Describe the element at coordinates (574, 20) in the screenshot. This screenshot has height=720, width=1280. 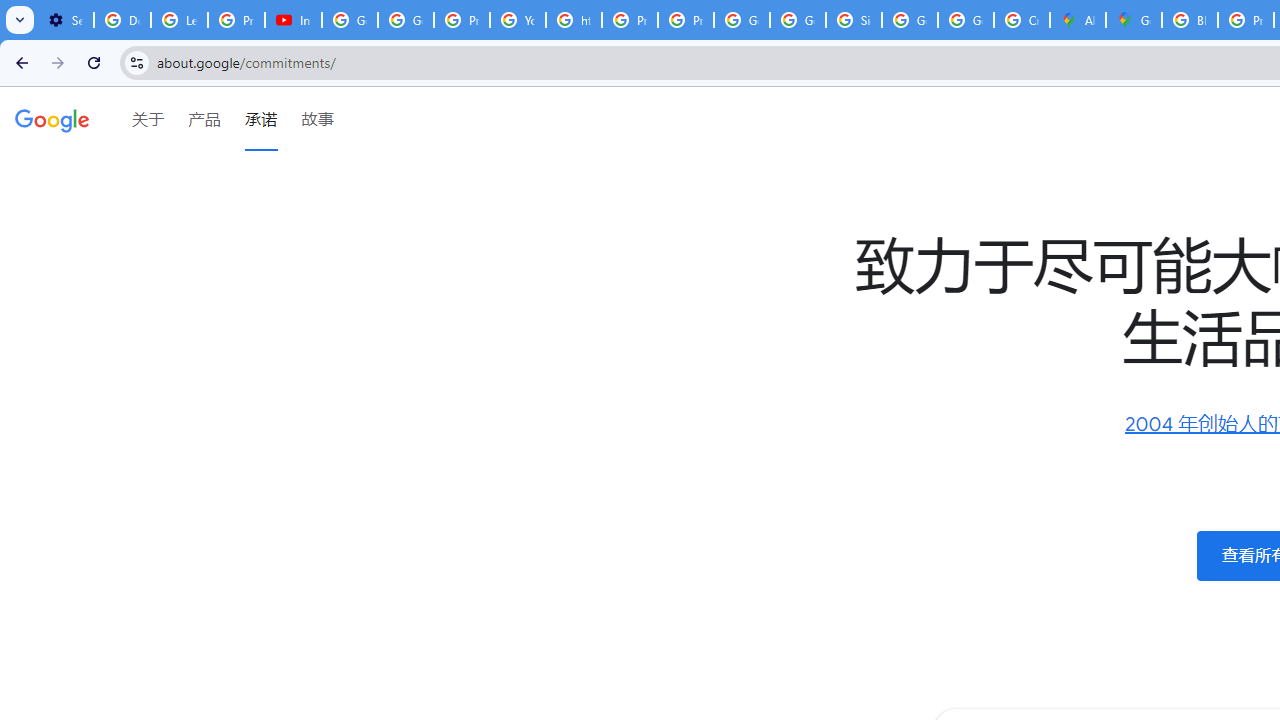
I see `https://scholar.google.com/` at that location.